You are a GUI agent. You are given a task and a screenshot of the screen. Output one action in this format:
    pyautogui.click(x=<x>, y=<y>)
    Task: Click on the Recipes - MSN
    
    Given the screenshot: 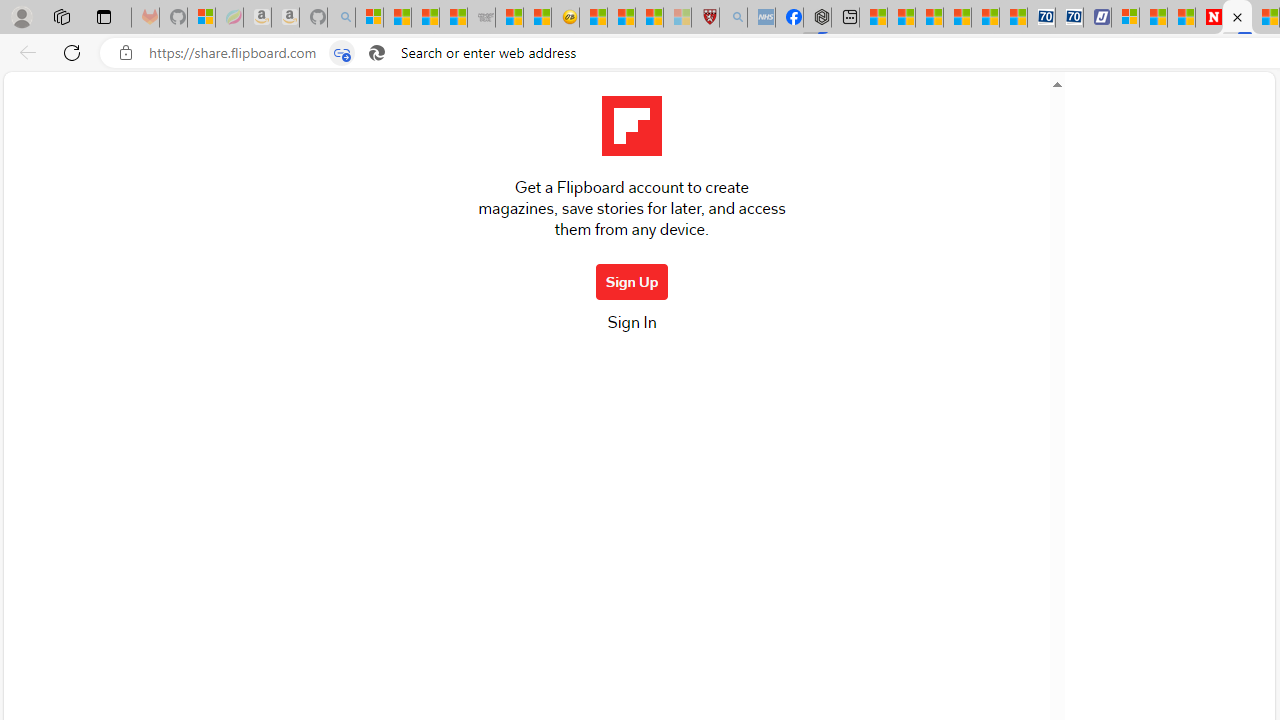 What is the action you would take?
    pyautogui.click(x=592, y=18)
    